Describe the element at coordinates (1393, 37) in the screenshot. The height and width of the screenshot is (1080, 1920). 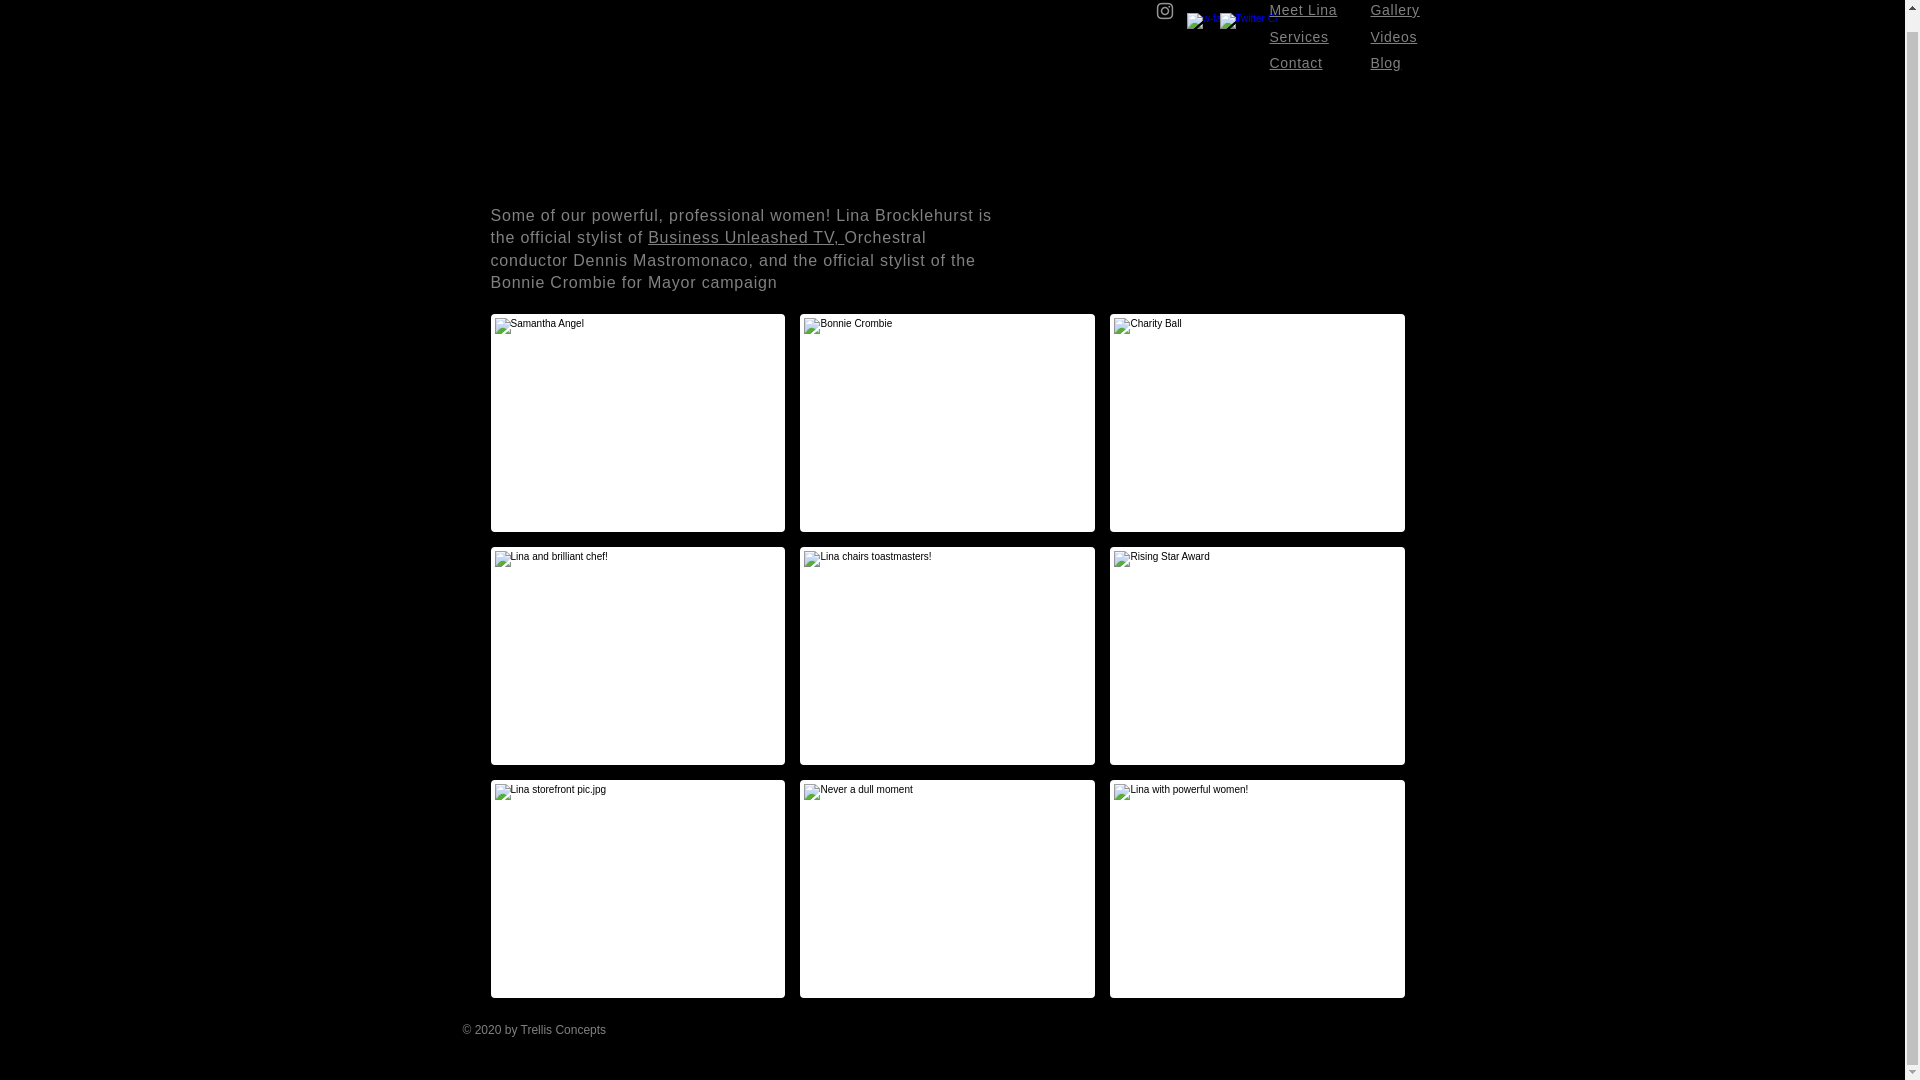
I see `Videos` at that location.